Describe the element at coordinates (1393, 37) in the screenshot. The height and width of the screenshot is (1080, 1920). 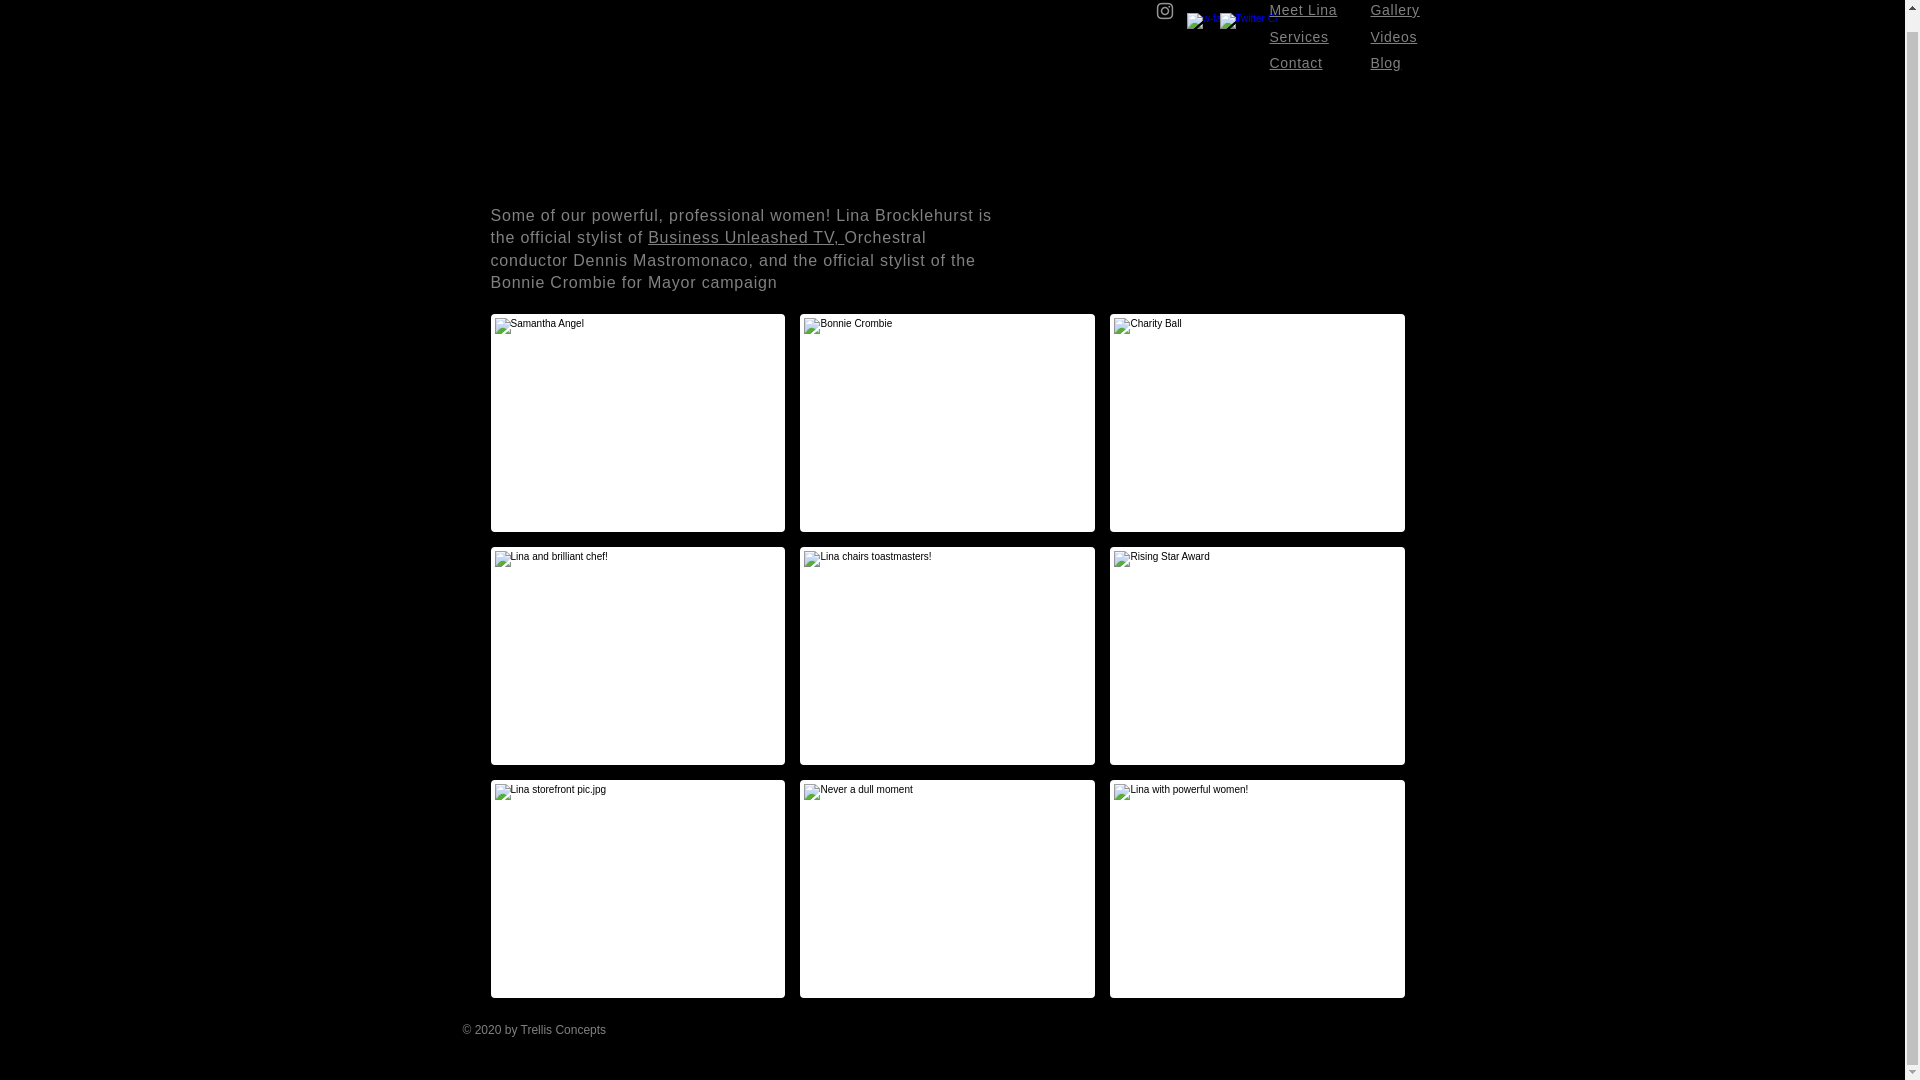
I see `Videos` at that location.